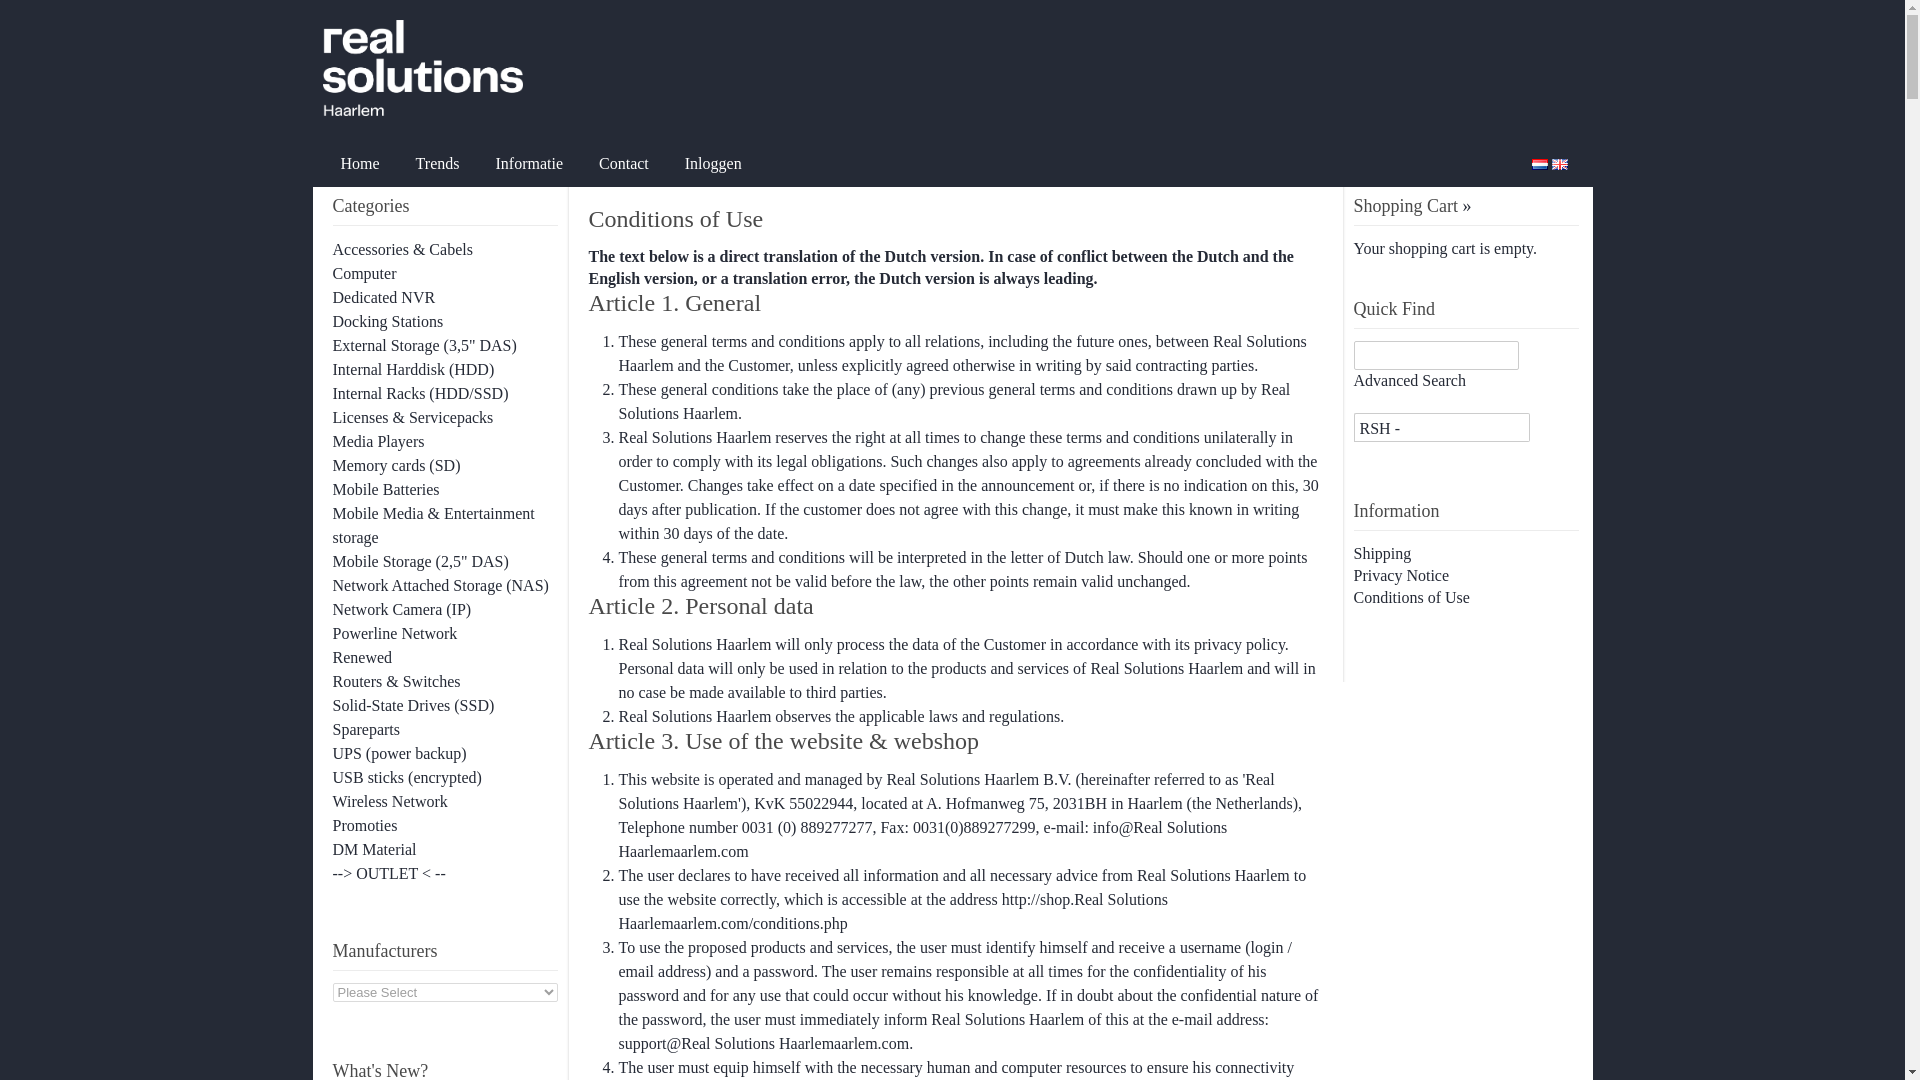 The width and height of the screenshot is (1920, 1080). What do you see at coordinates (362, 658) in the screenshot?
I see `Renewed` at bounding box center [362, 658].